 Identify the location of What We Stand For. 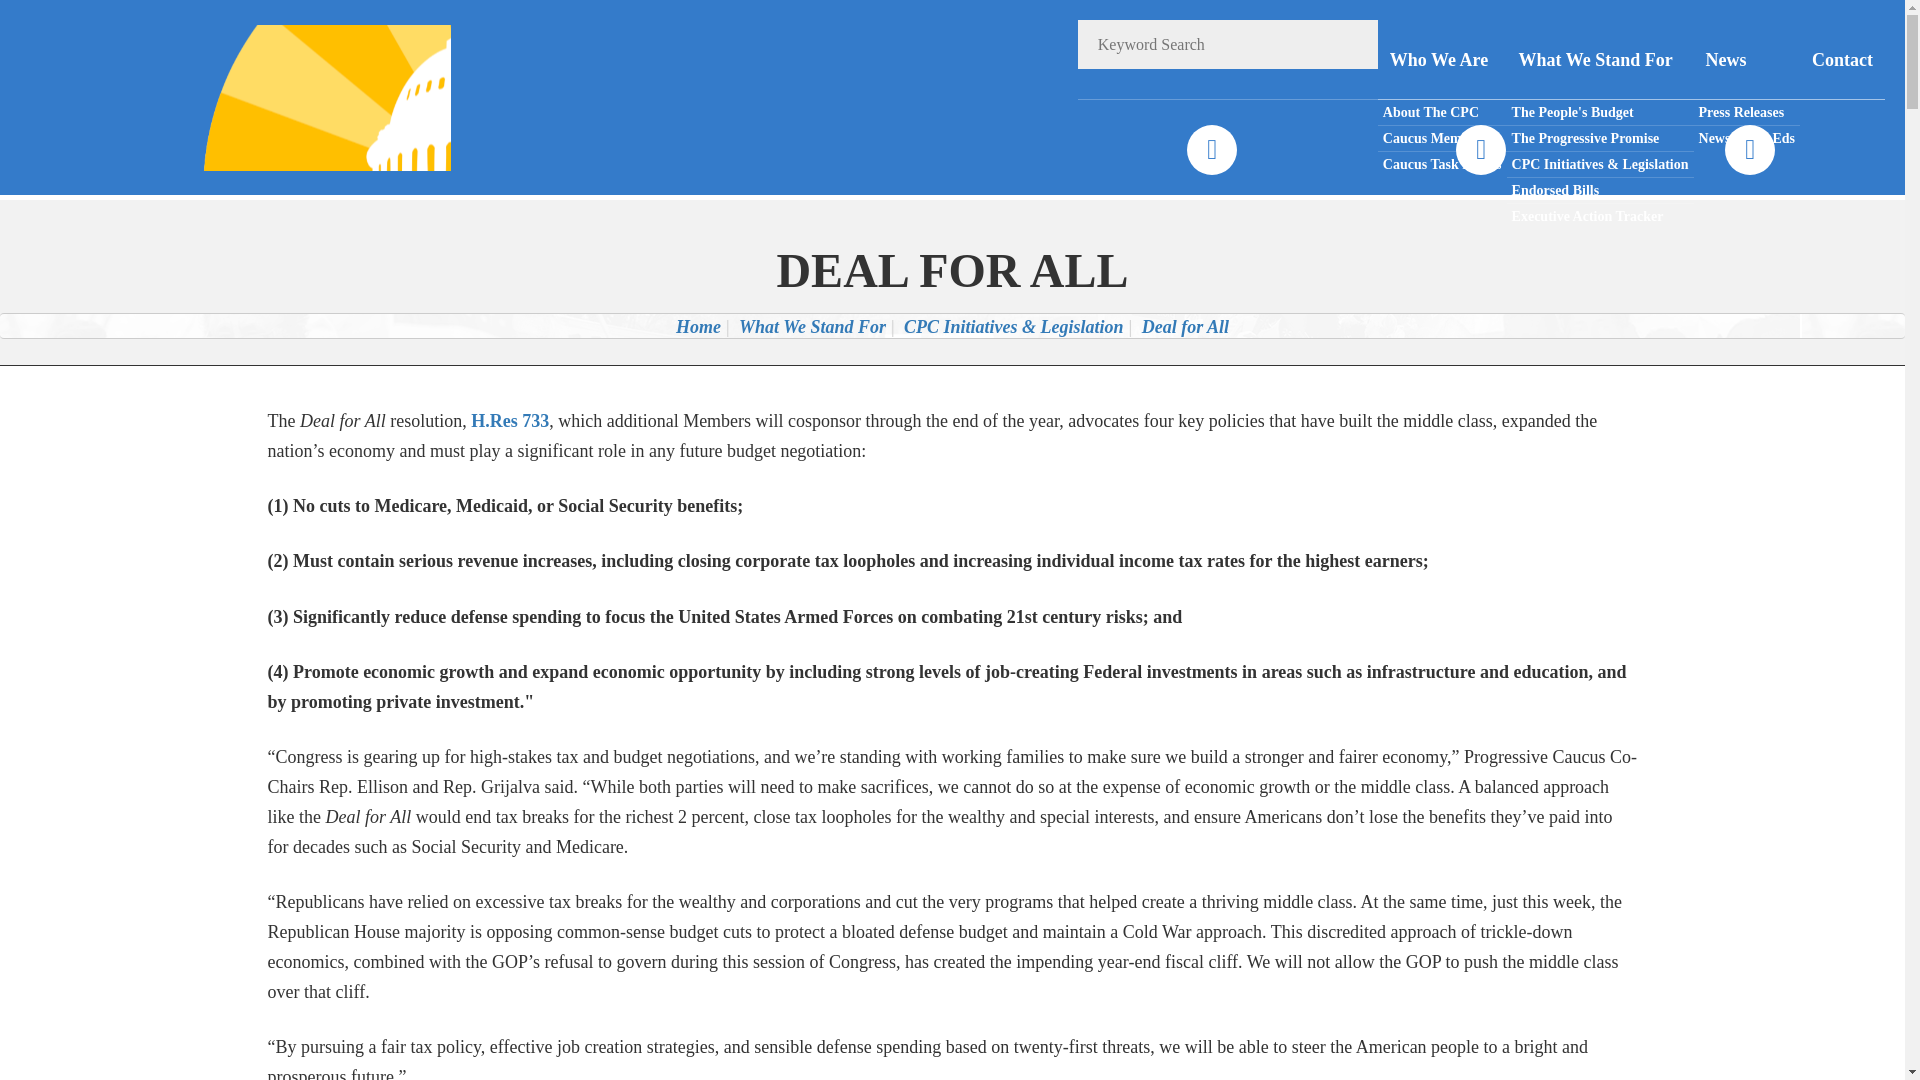
(1600, 60).